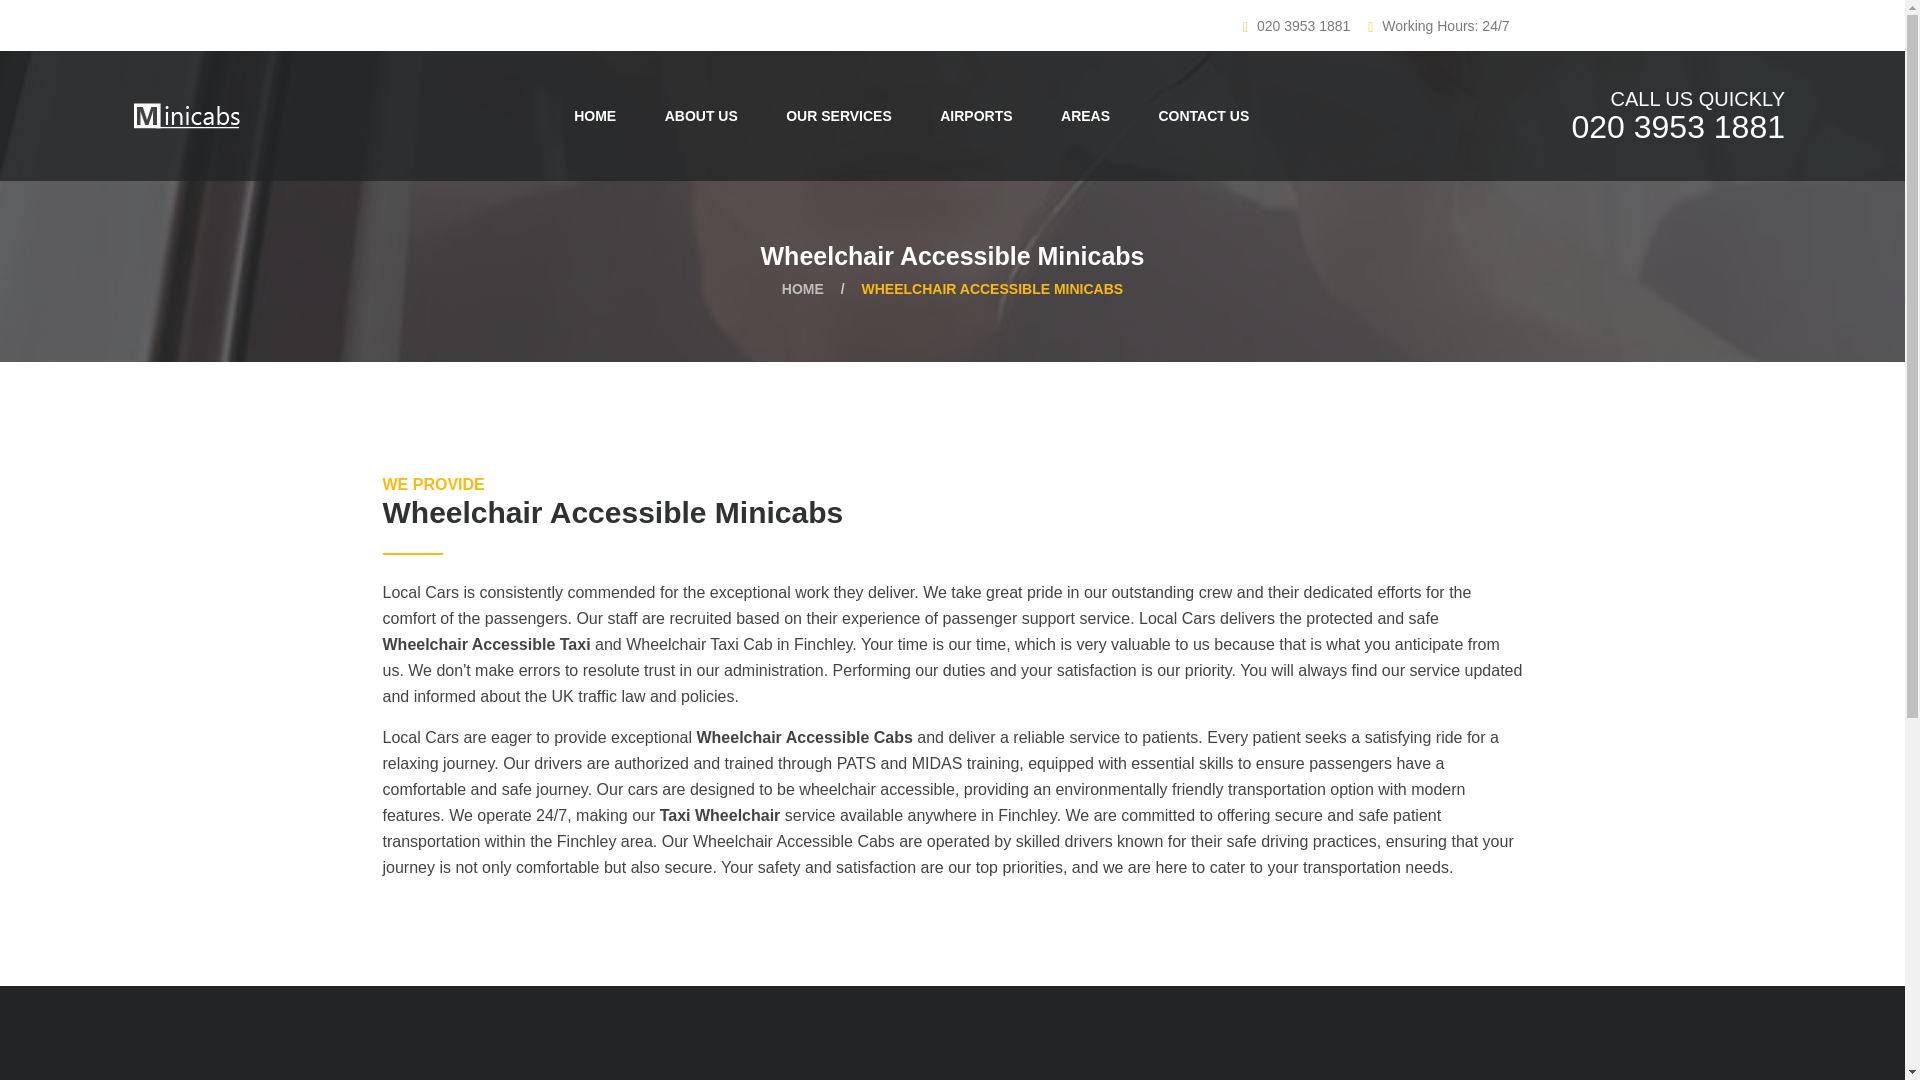  I want to click on OUR SERVICES, so click(838, 116).